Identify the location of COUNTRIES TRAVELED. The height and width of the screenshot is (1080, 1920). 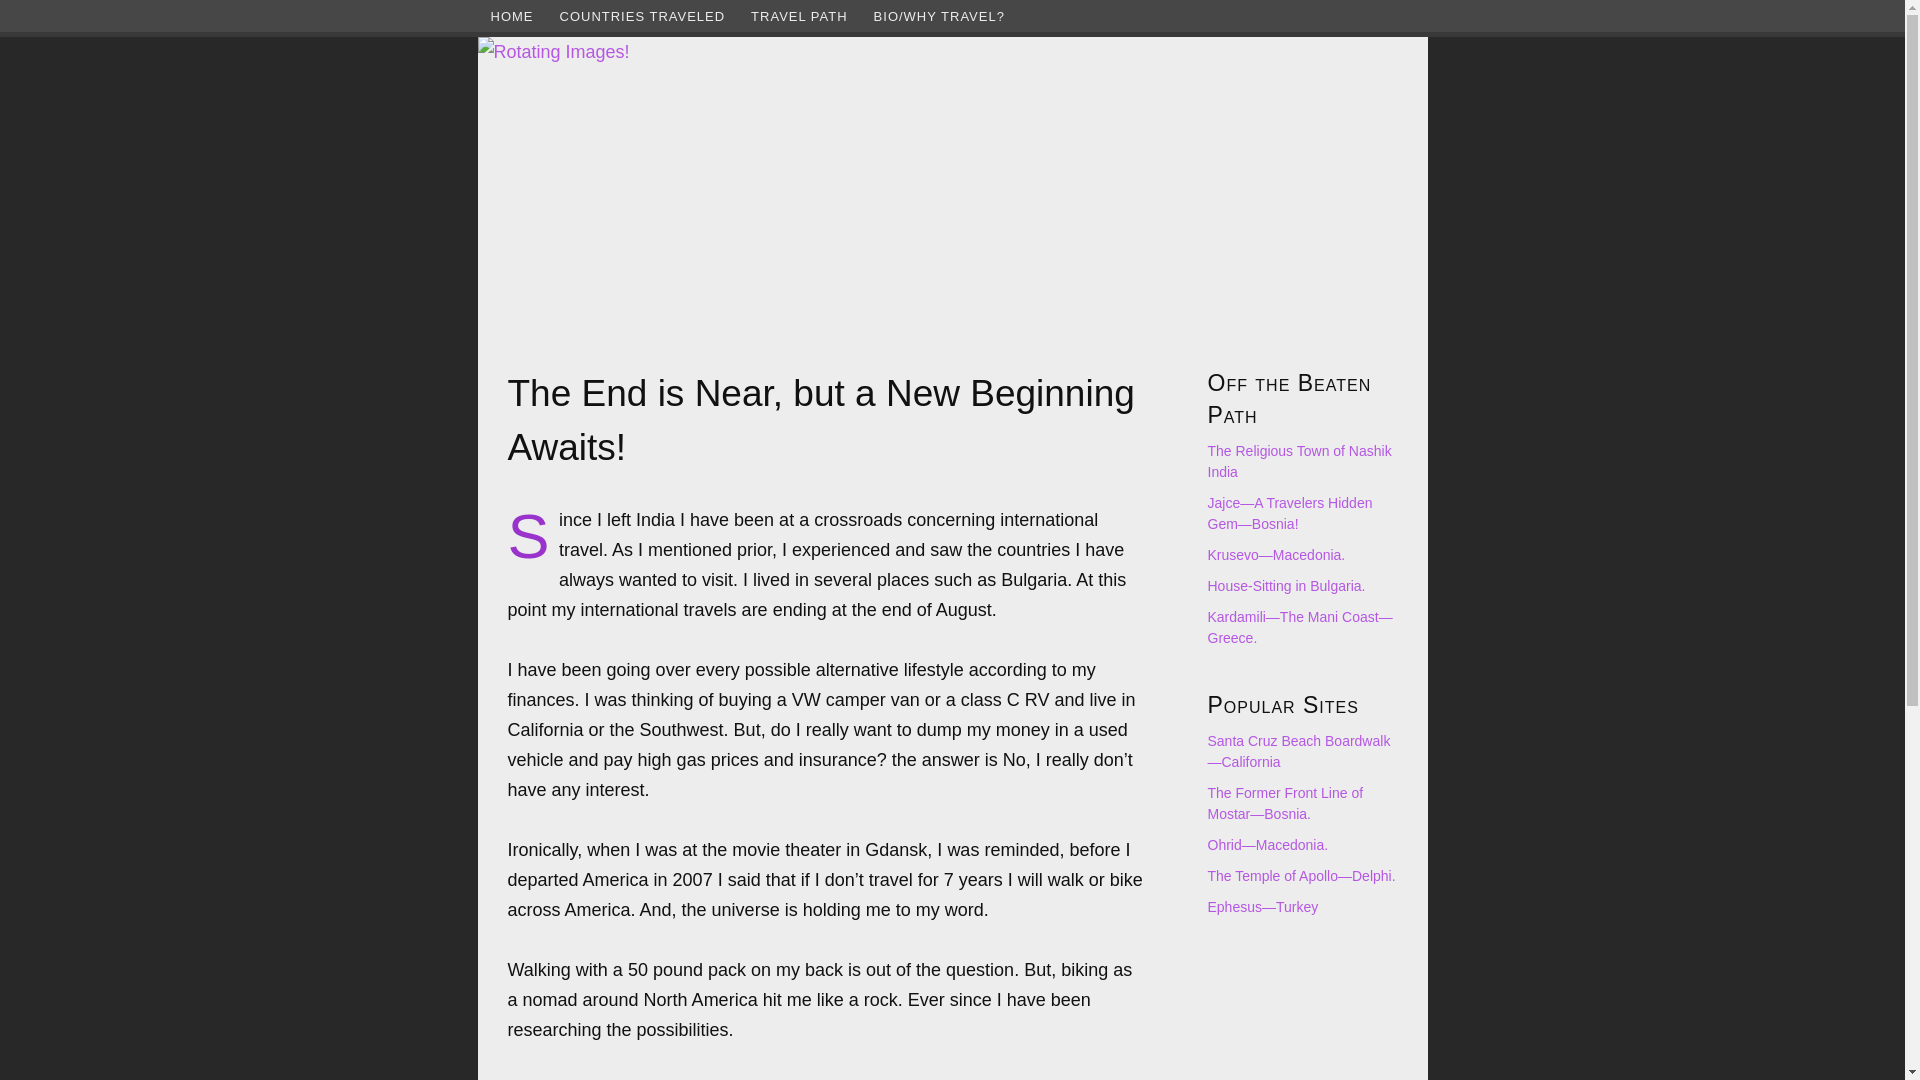
(641, 16).